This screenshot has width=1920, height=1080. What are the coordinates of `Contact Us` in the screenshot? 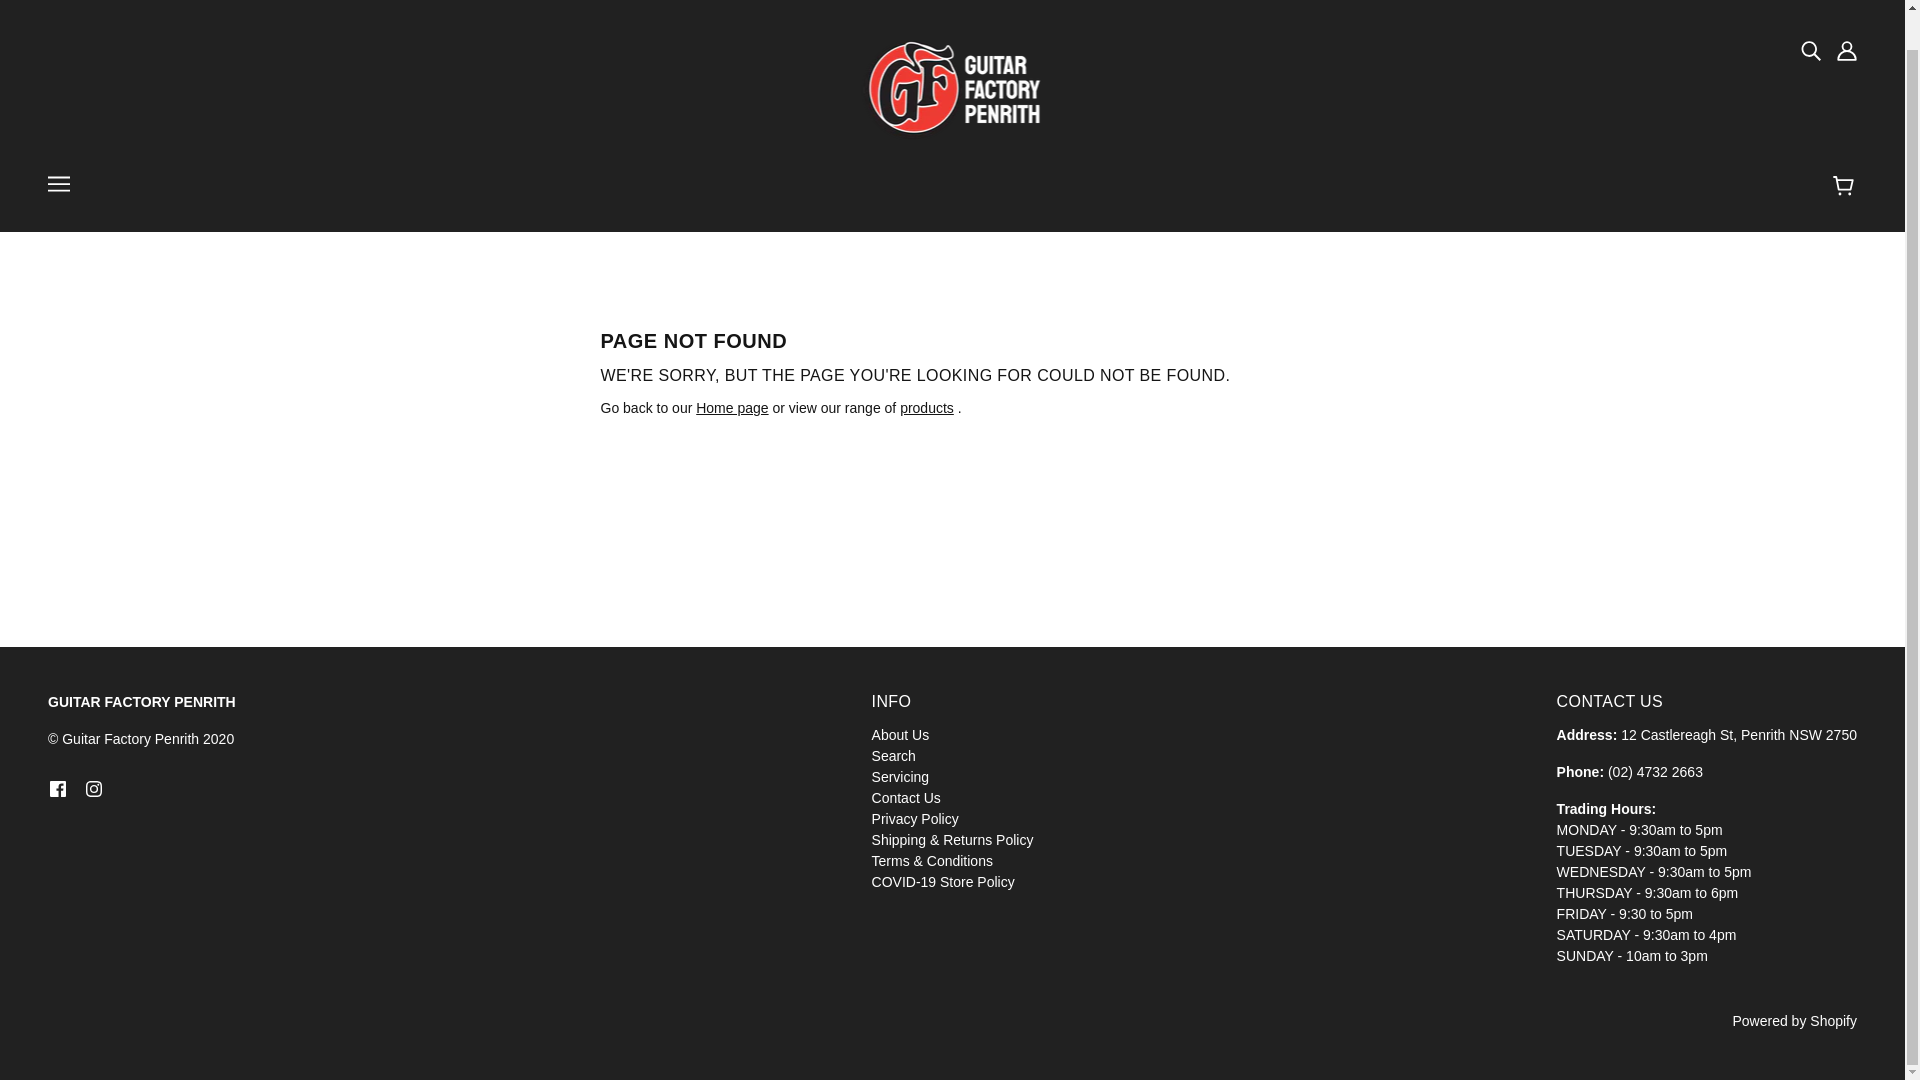 It's located at (906, 796).